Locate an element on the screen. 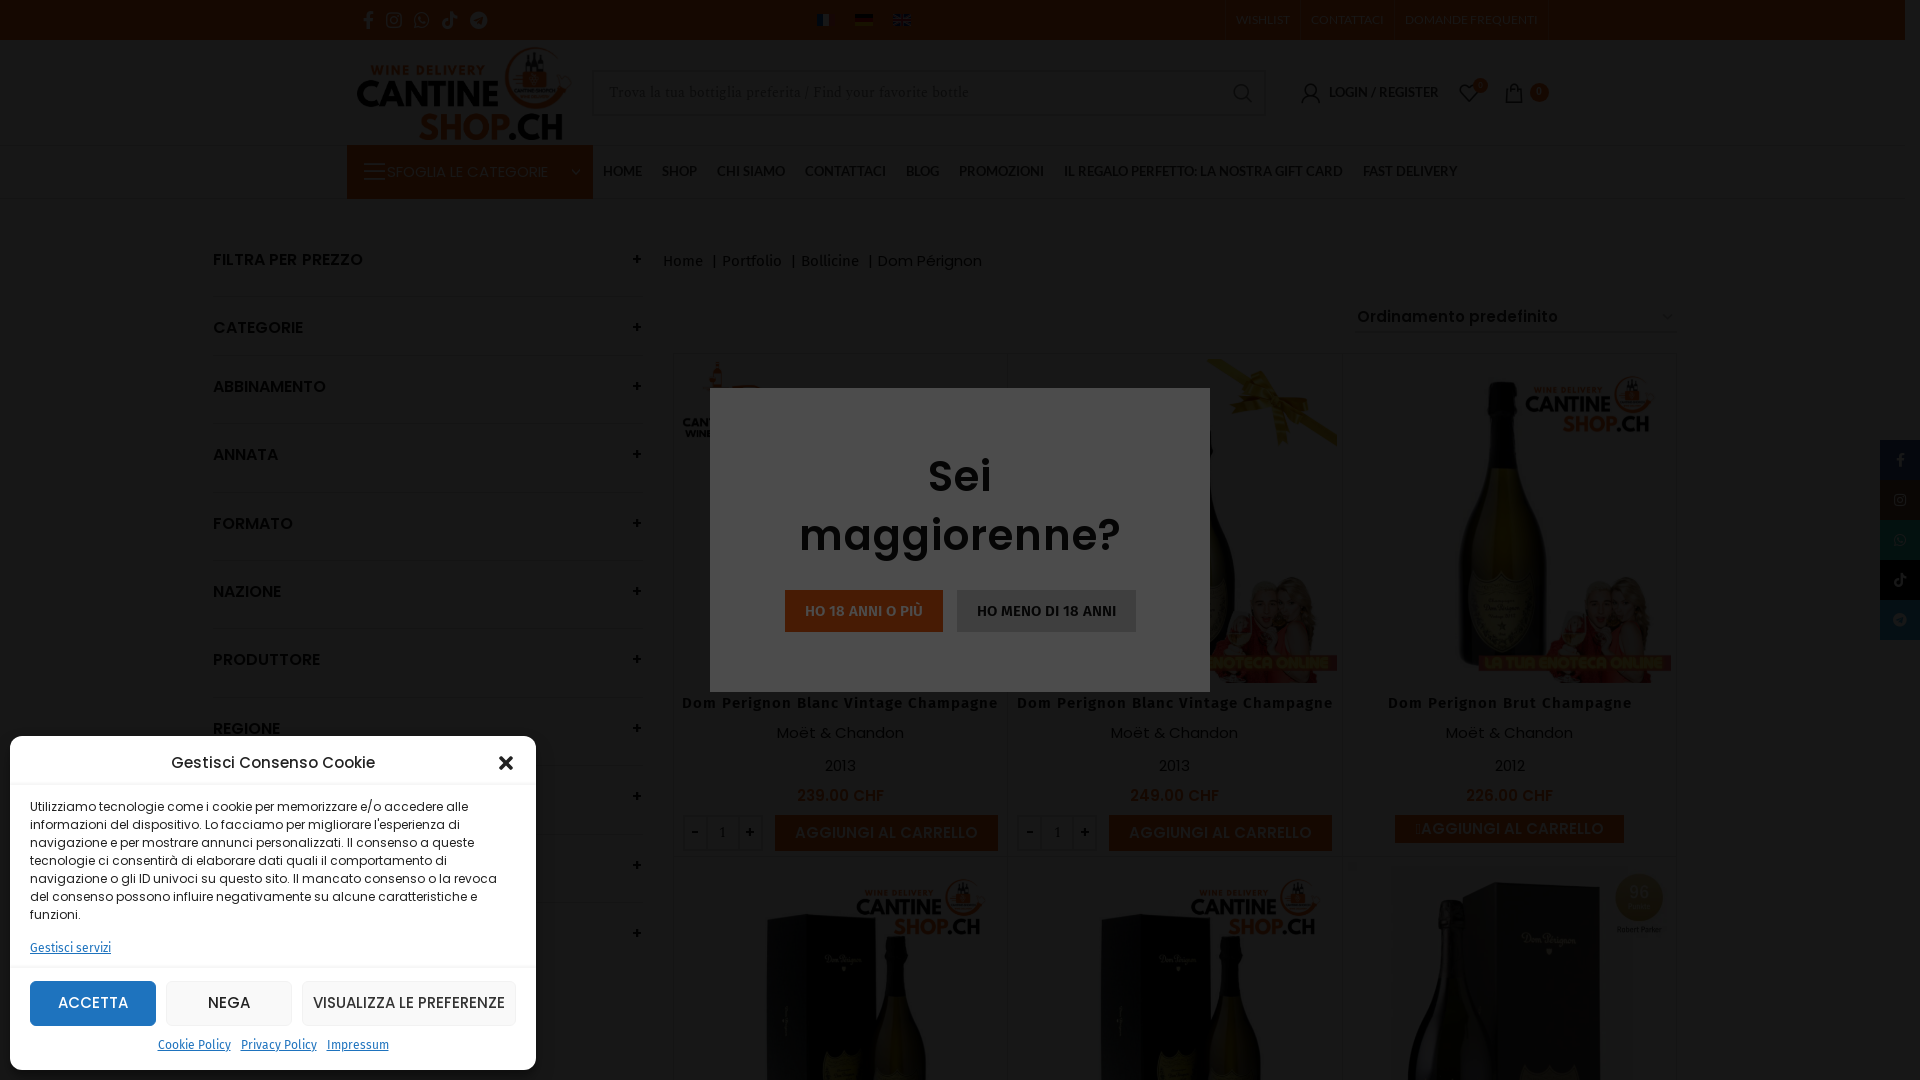 The image size is (1920, 1080). LOGIN / REGISTER is located at coordinates (1369, 92).